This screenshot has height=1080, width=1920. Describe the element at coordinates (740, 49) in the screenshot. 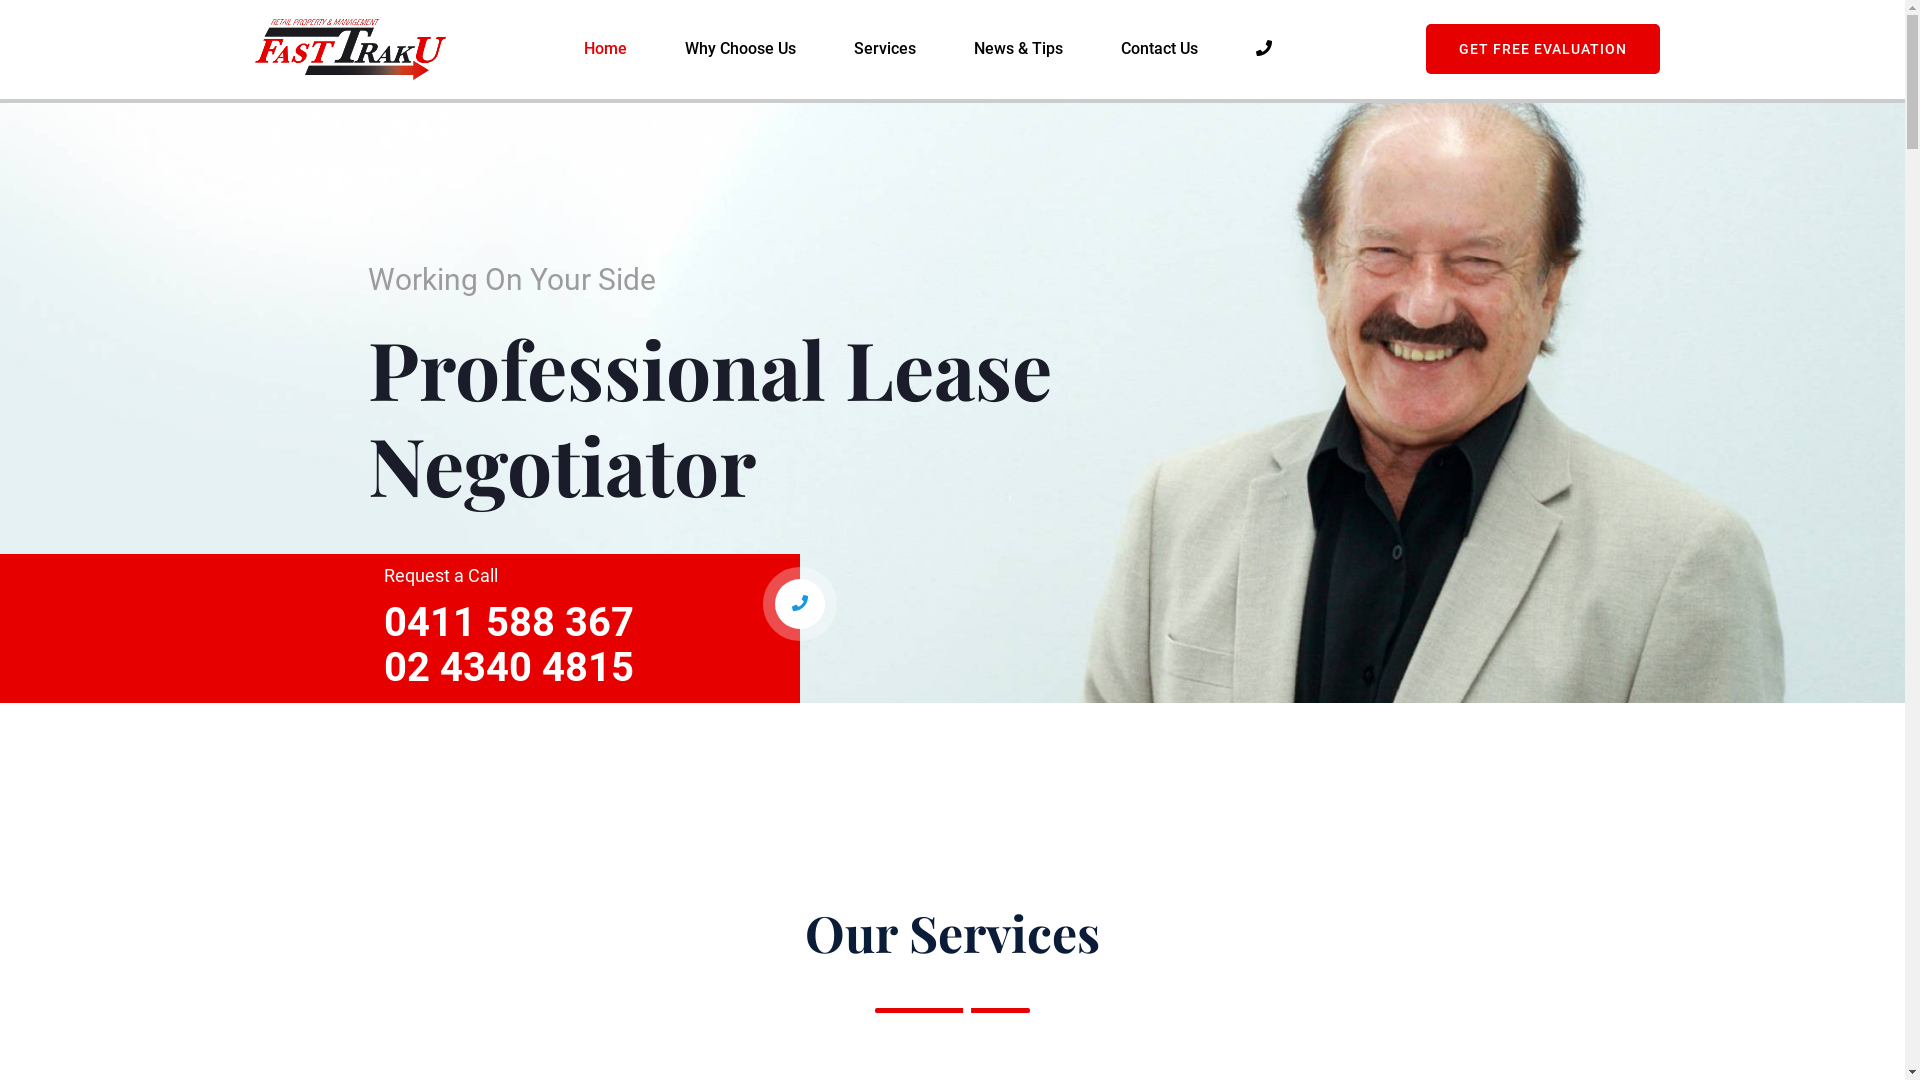

I see `Why Choose Us` at that location.